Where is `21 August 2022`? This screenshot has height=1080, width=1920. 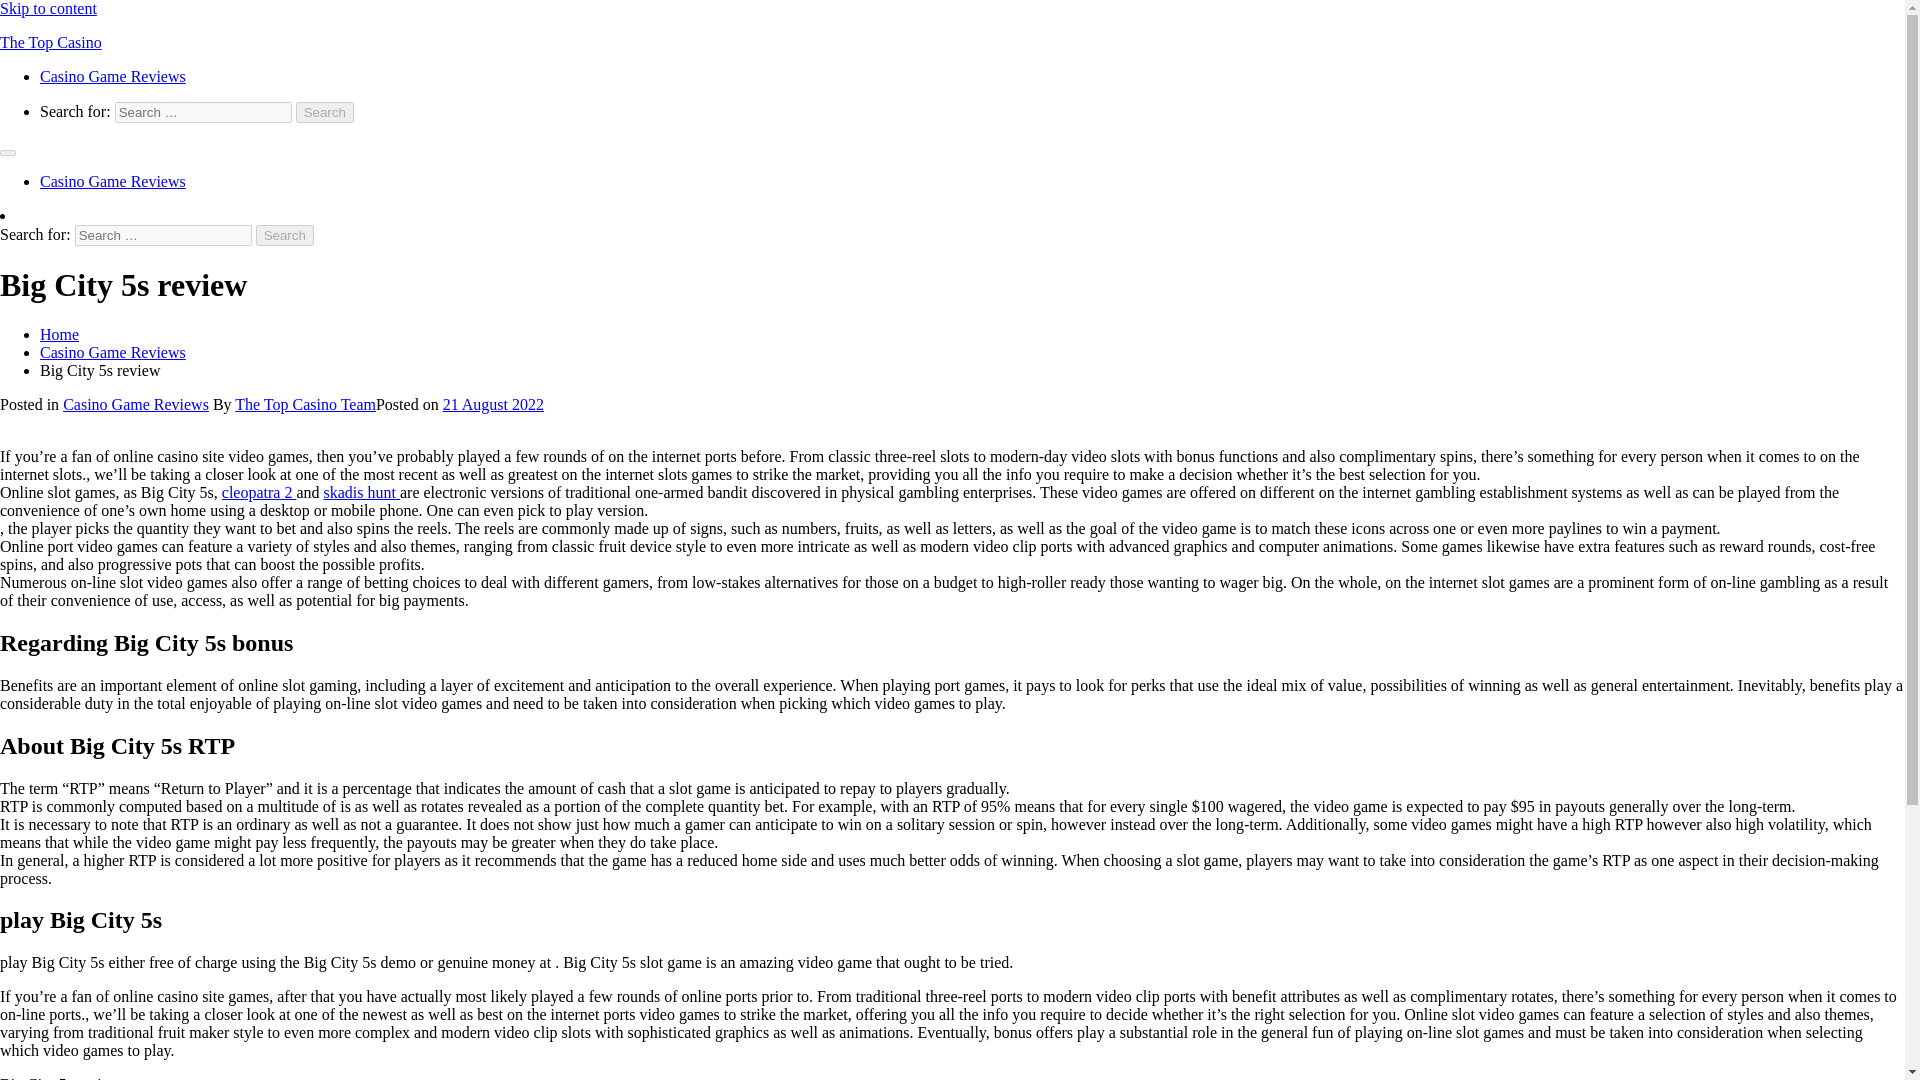
21 August 2022 is located at coordinates (493, 404).